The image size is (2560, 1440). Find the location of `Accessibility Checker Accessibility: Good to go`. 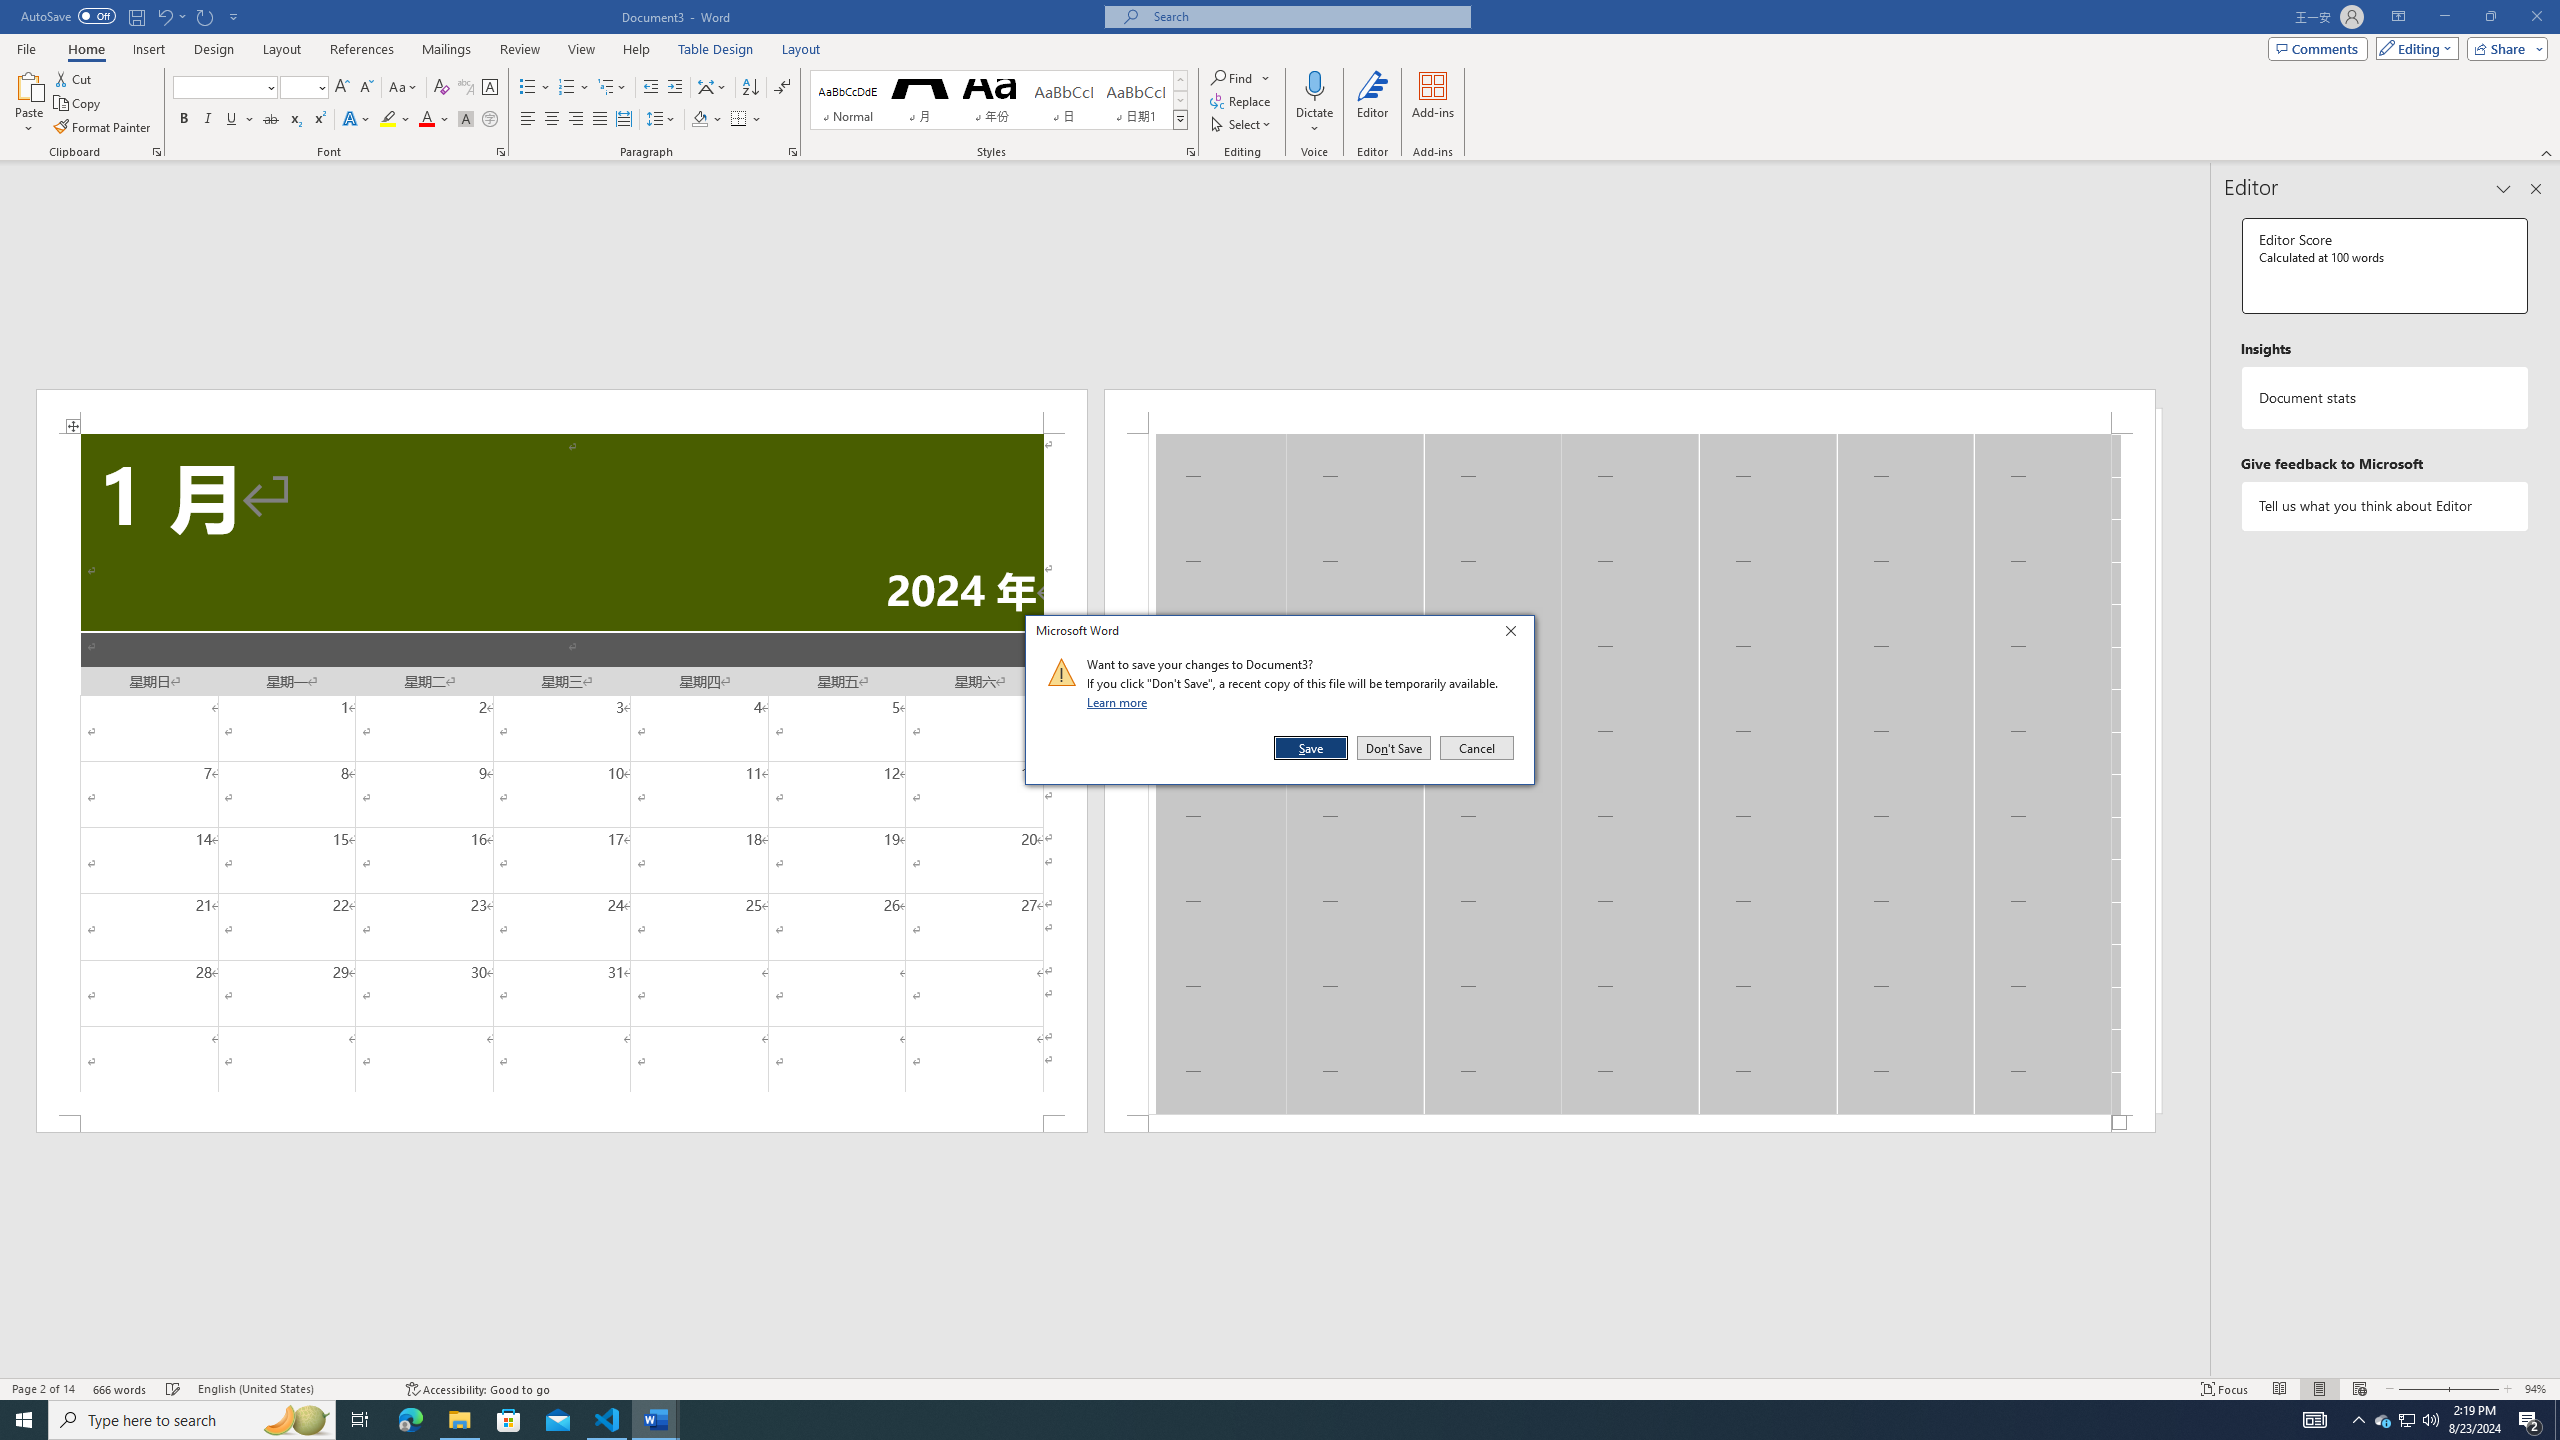

Accessibility Checker Accessibility: Good to go is located at coordinates (477, 1389).